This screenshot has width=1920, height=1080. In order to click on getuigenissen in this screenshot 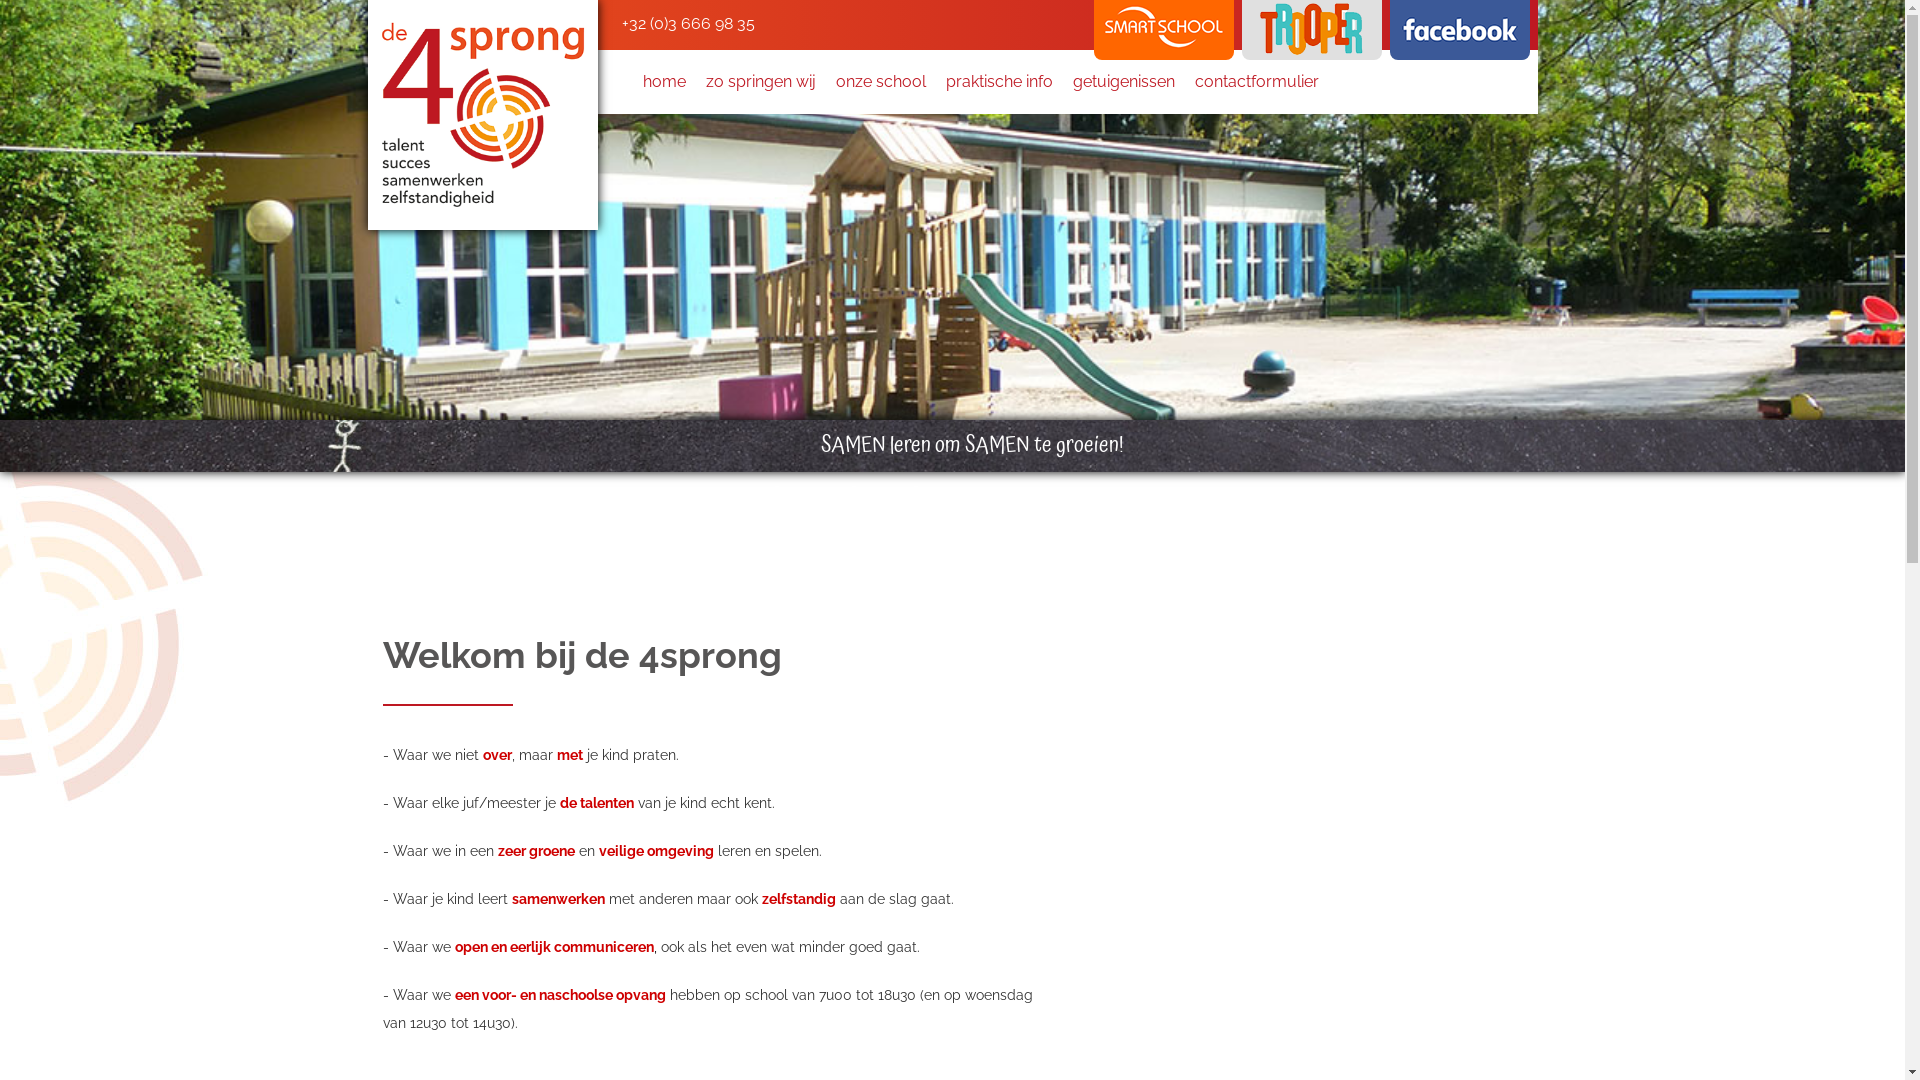, I will do `click(1123, 82)`.